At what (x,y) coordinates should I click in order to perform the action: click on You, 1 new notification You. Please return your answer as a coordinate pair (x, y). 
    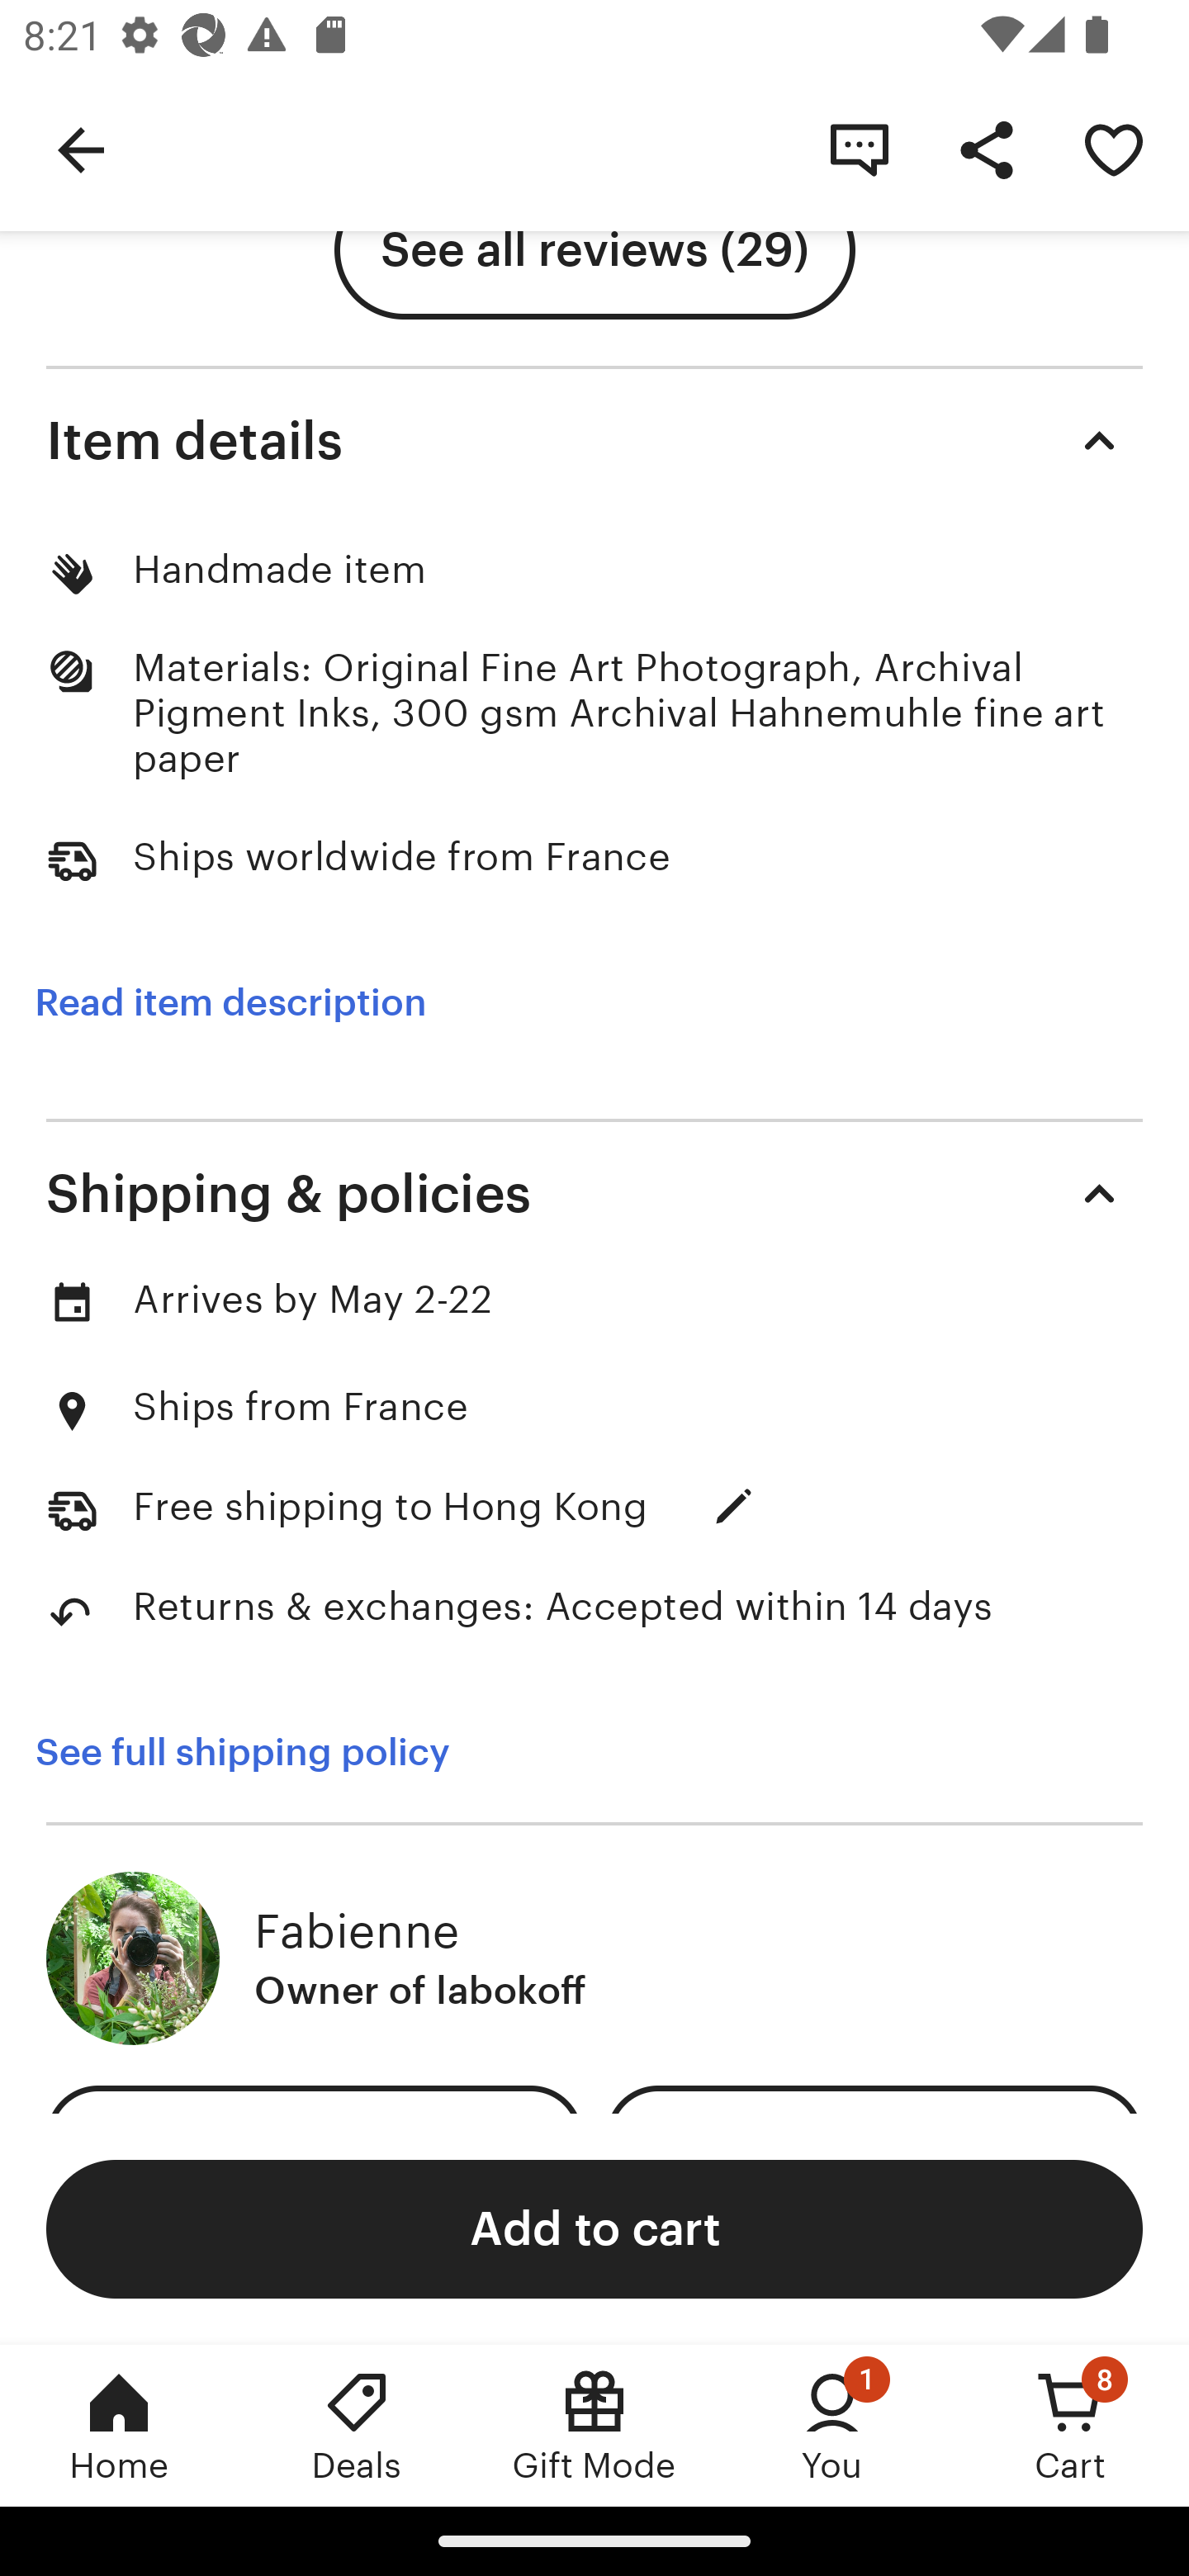
    Looking at the image, I should click on (832, 2425).